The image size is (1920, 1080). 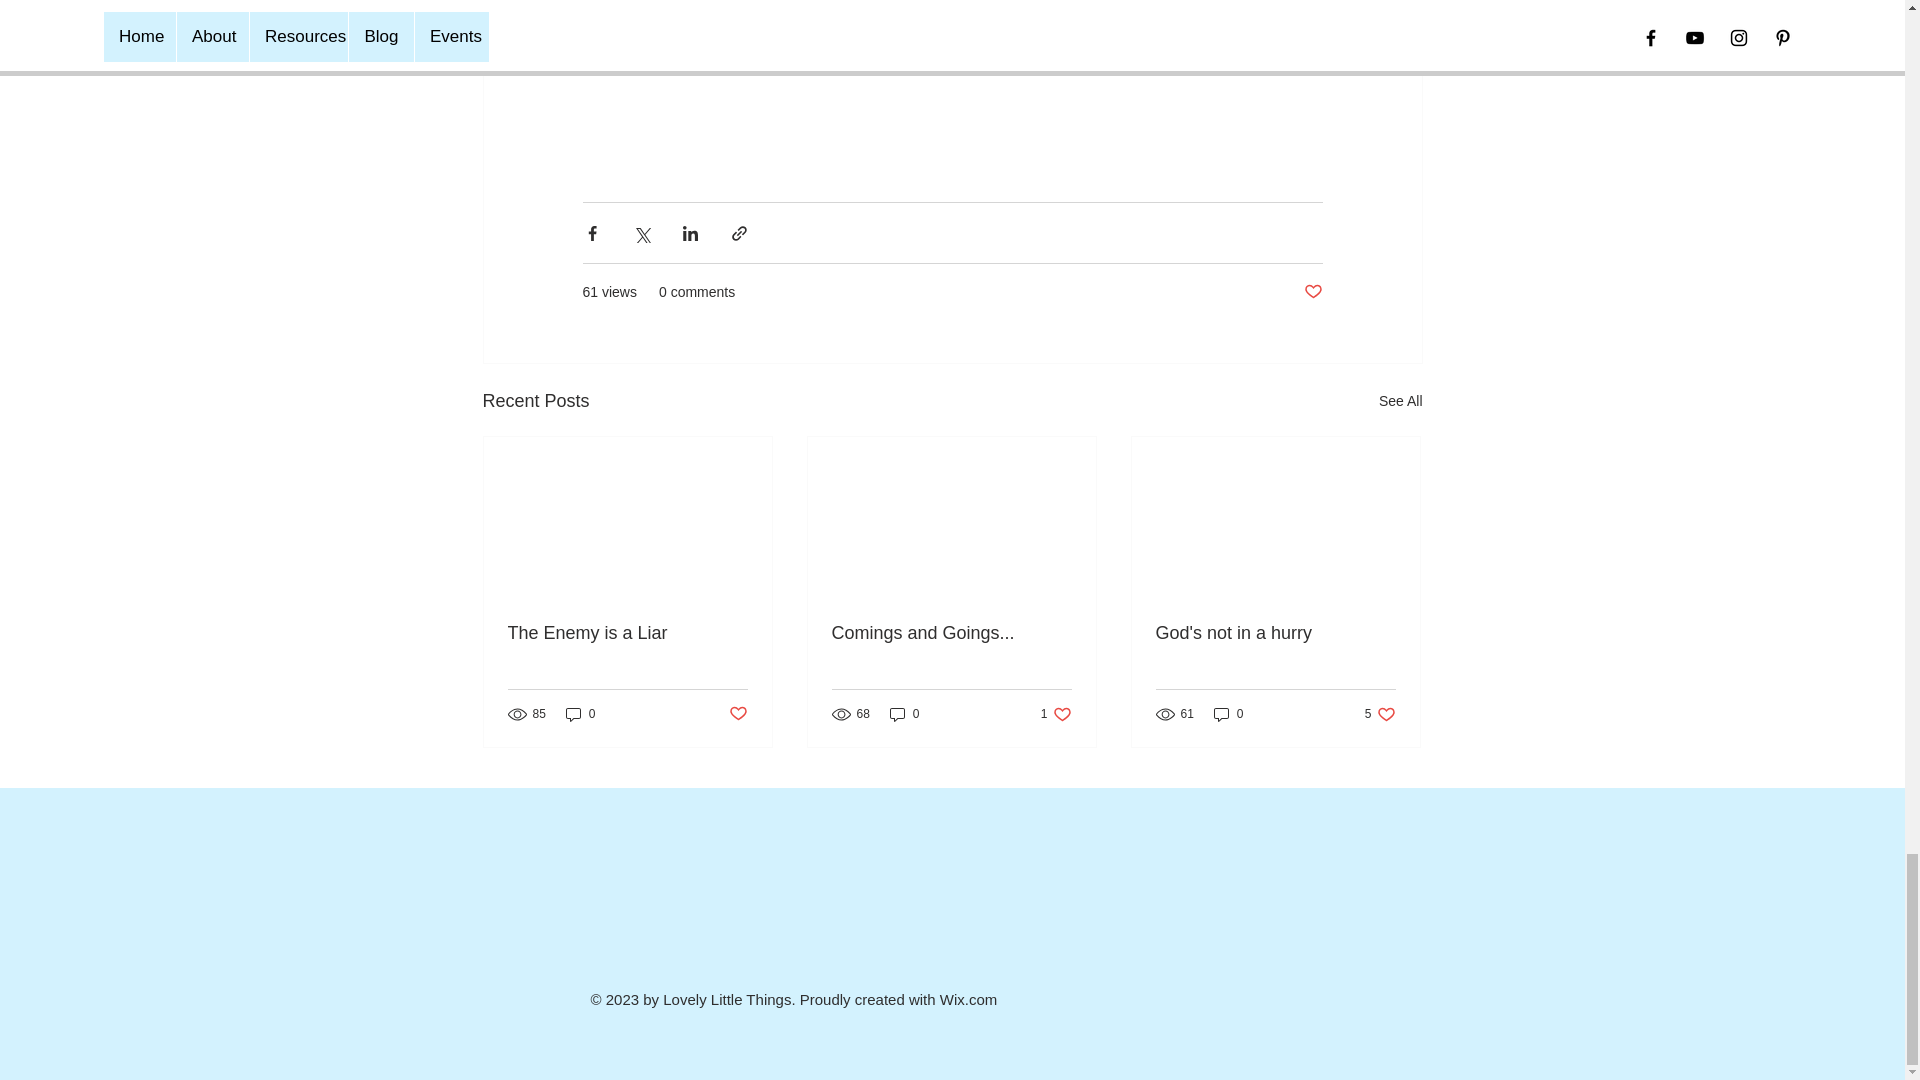 What do you see at coordinates (580, 714) in the screenshot?
I see `0` at bounding box center [580, 714].